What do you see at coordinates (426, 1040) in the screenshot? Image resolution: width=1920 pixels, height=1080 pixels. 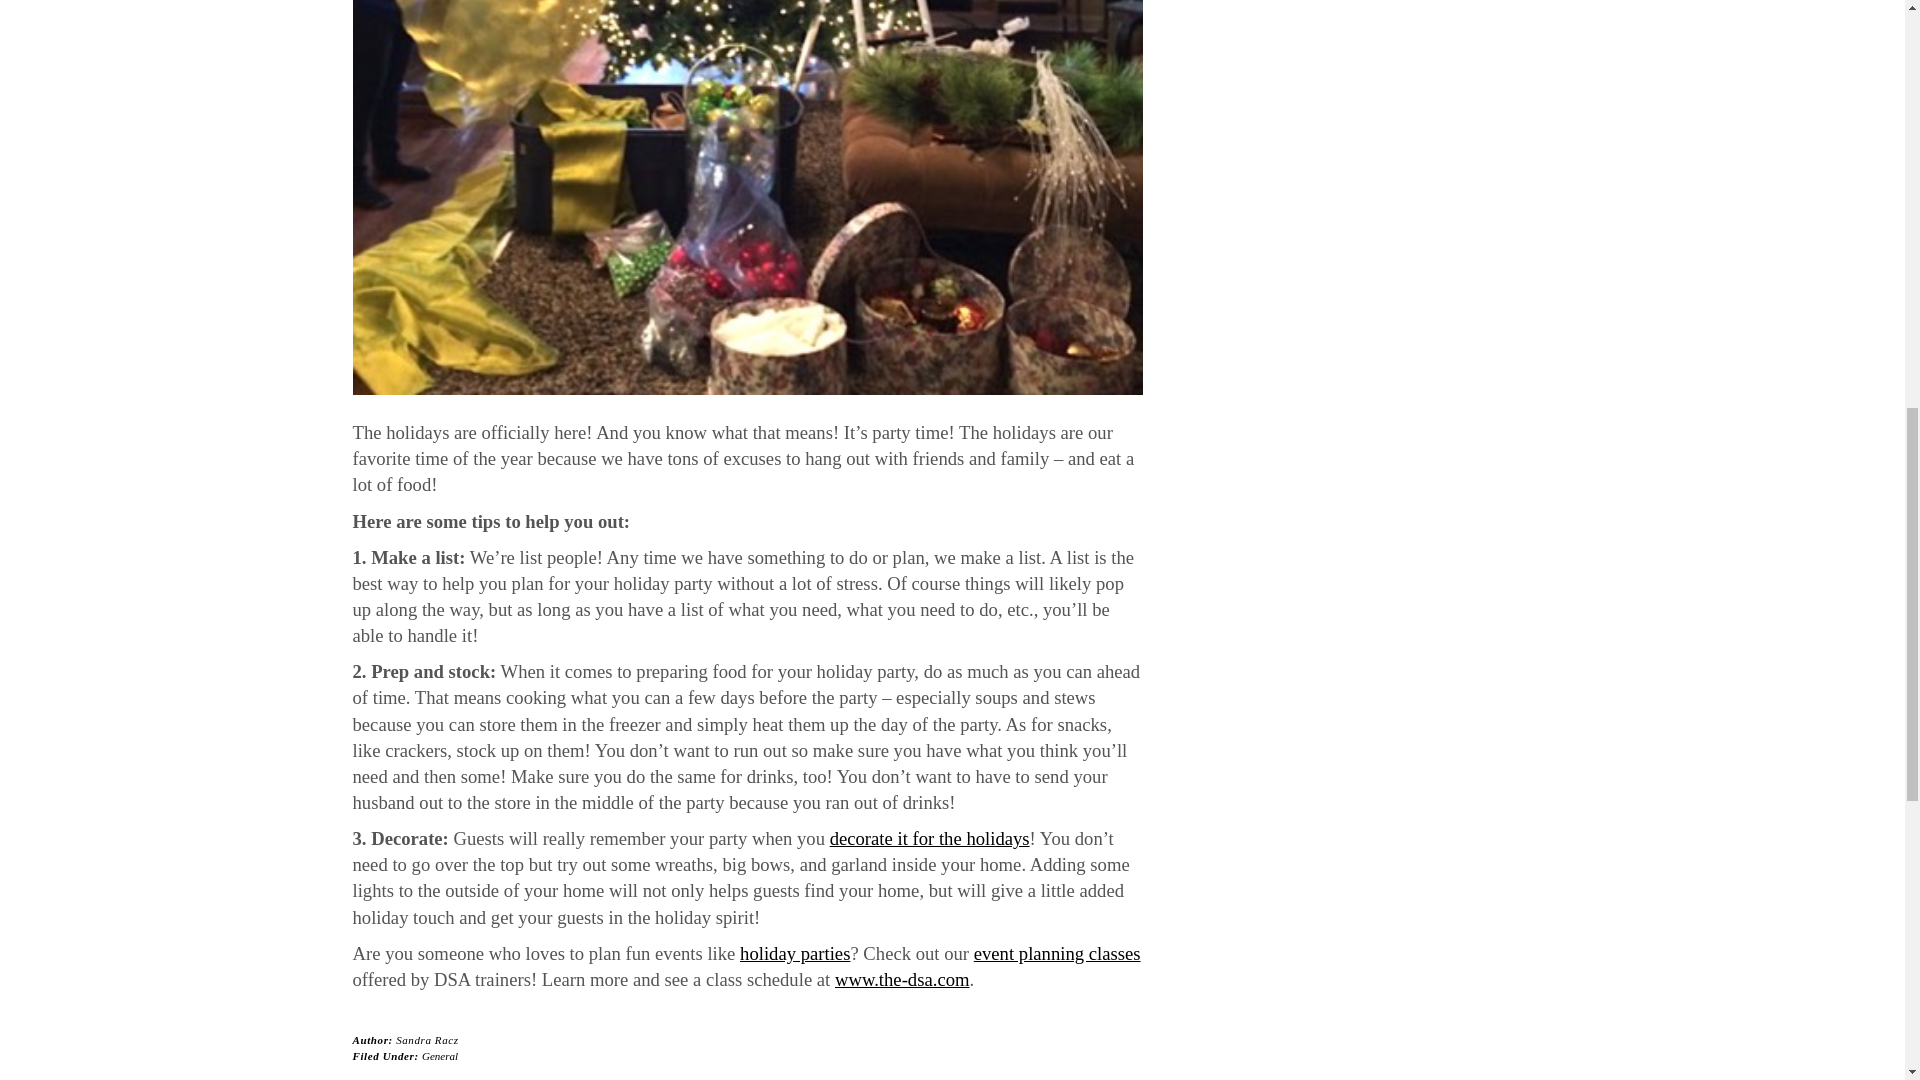 I see `Sandra Racz` at bounding box center [426, 1040].